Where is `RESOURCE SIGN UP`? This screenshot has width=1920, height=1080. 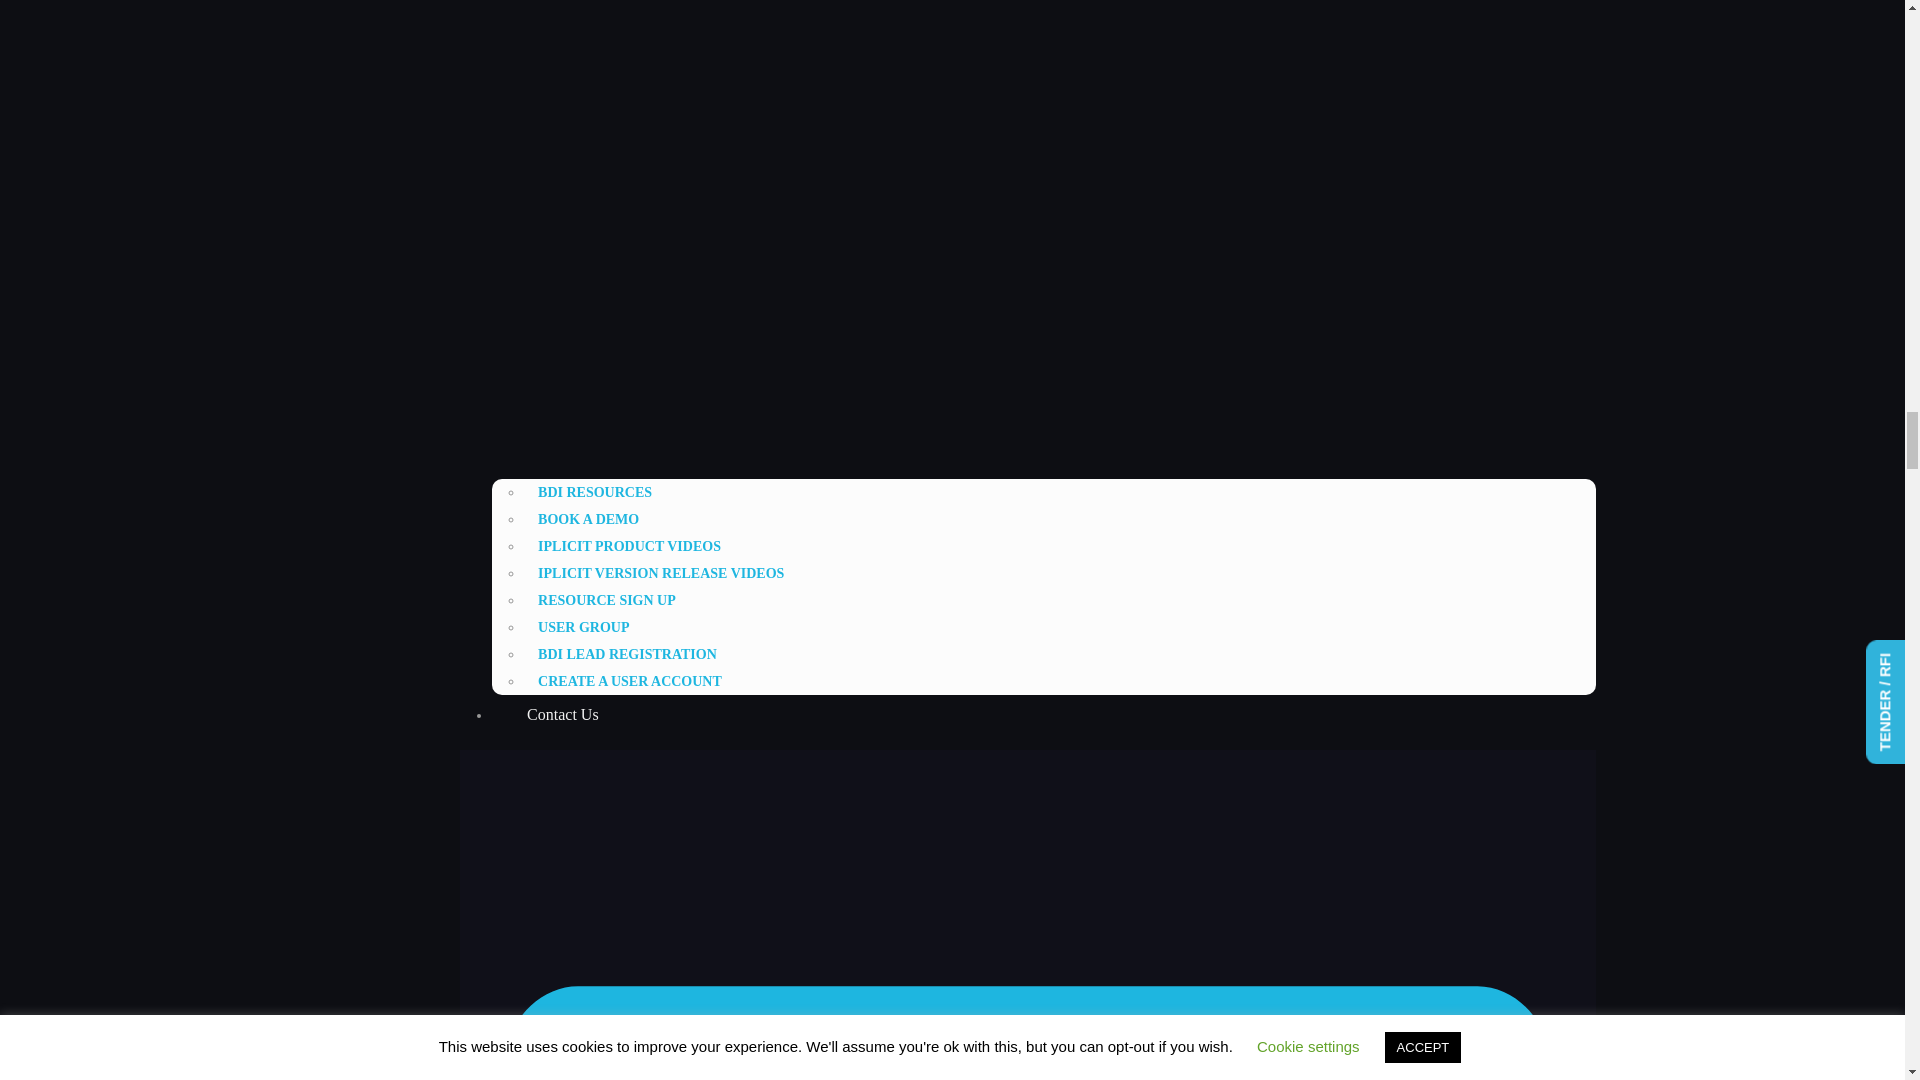 RESOURCE SIGN UP is located at coordinates (606, 600).